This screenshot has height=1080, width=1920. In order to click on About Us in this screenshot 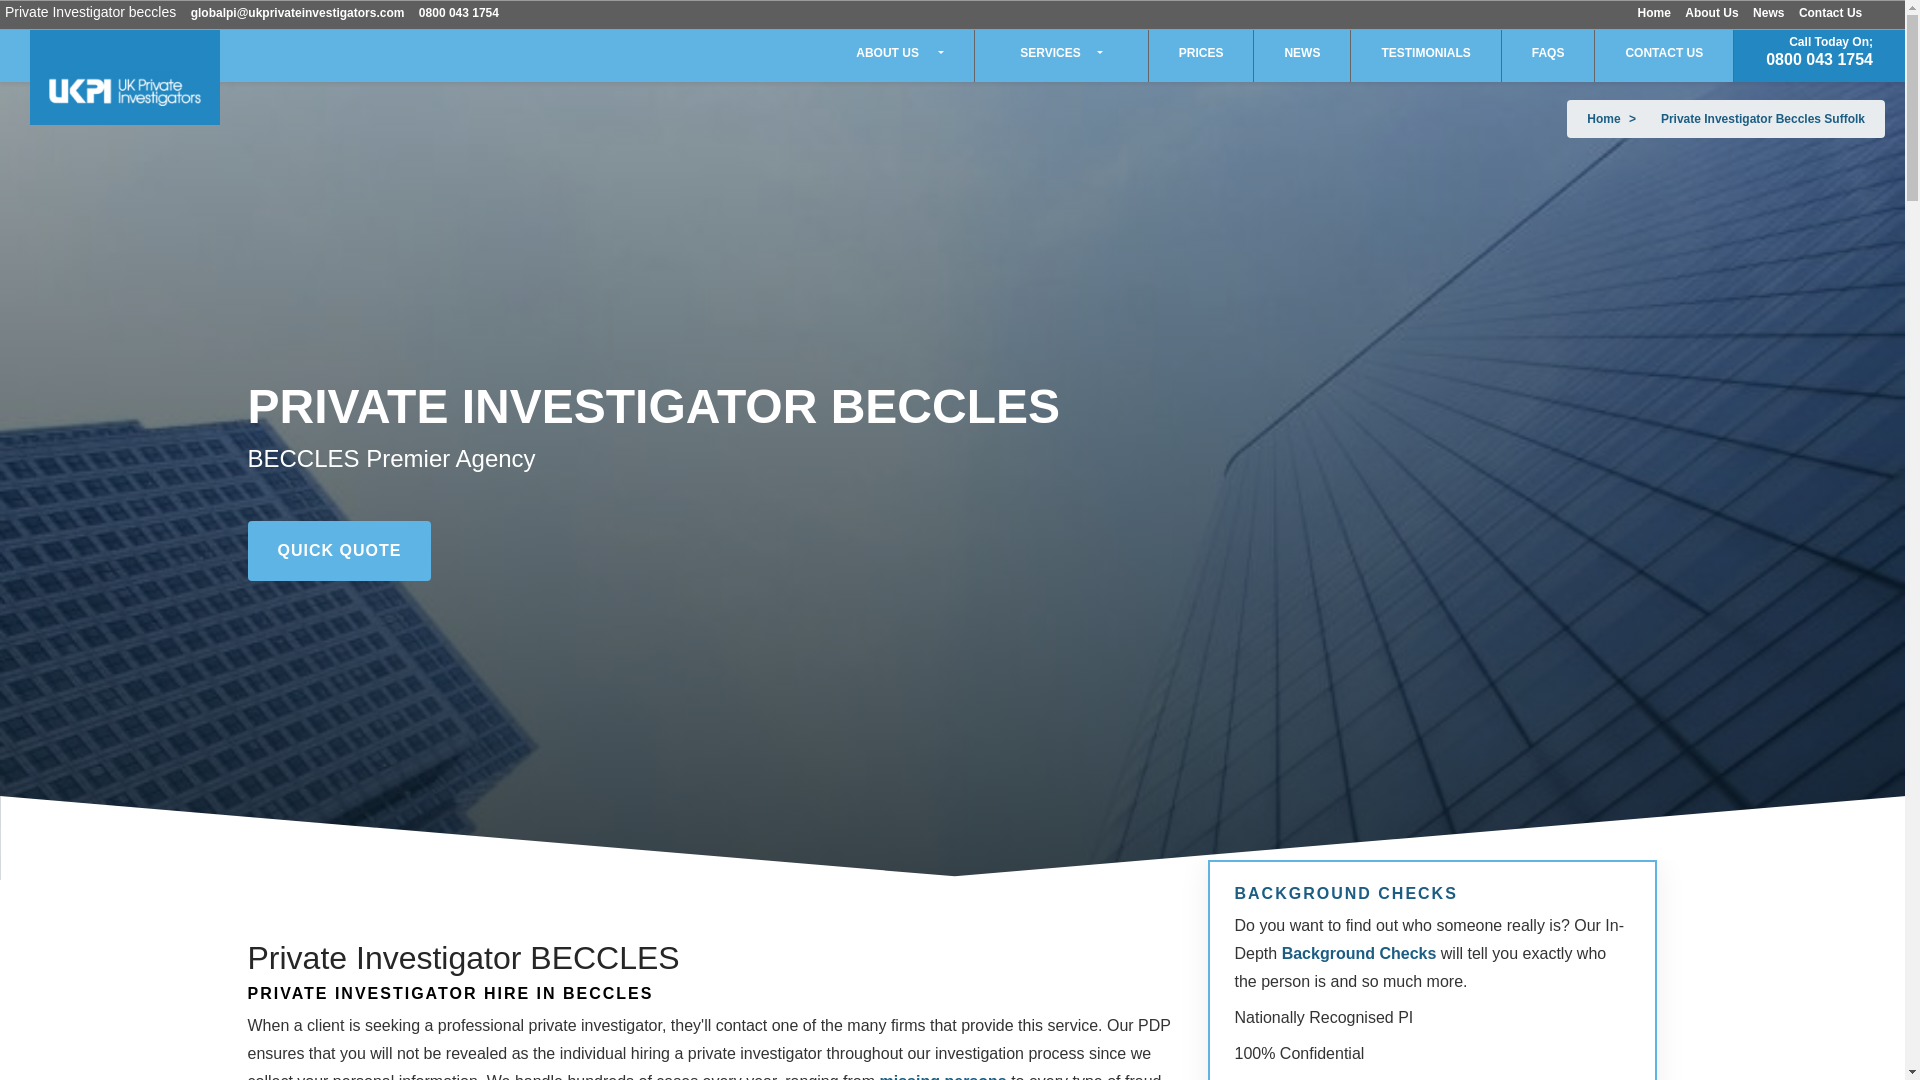, I will do `click(1711, 13)`.